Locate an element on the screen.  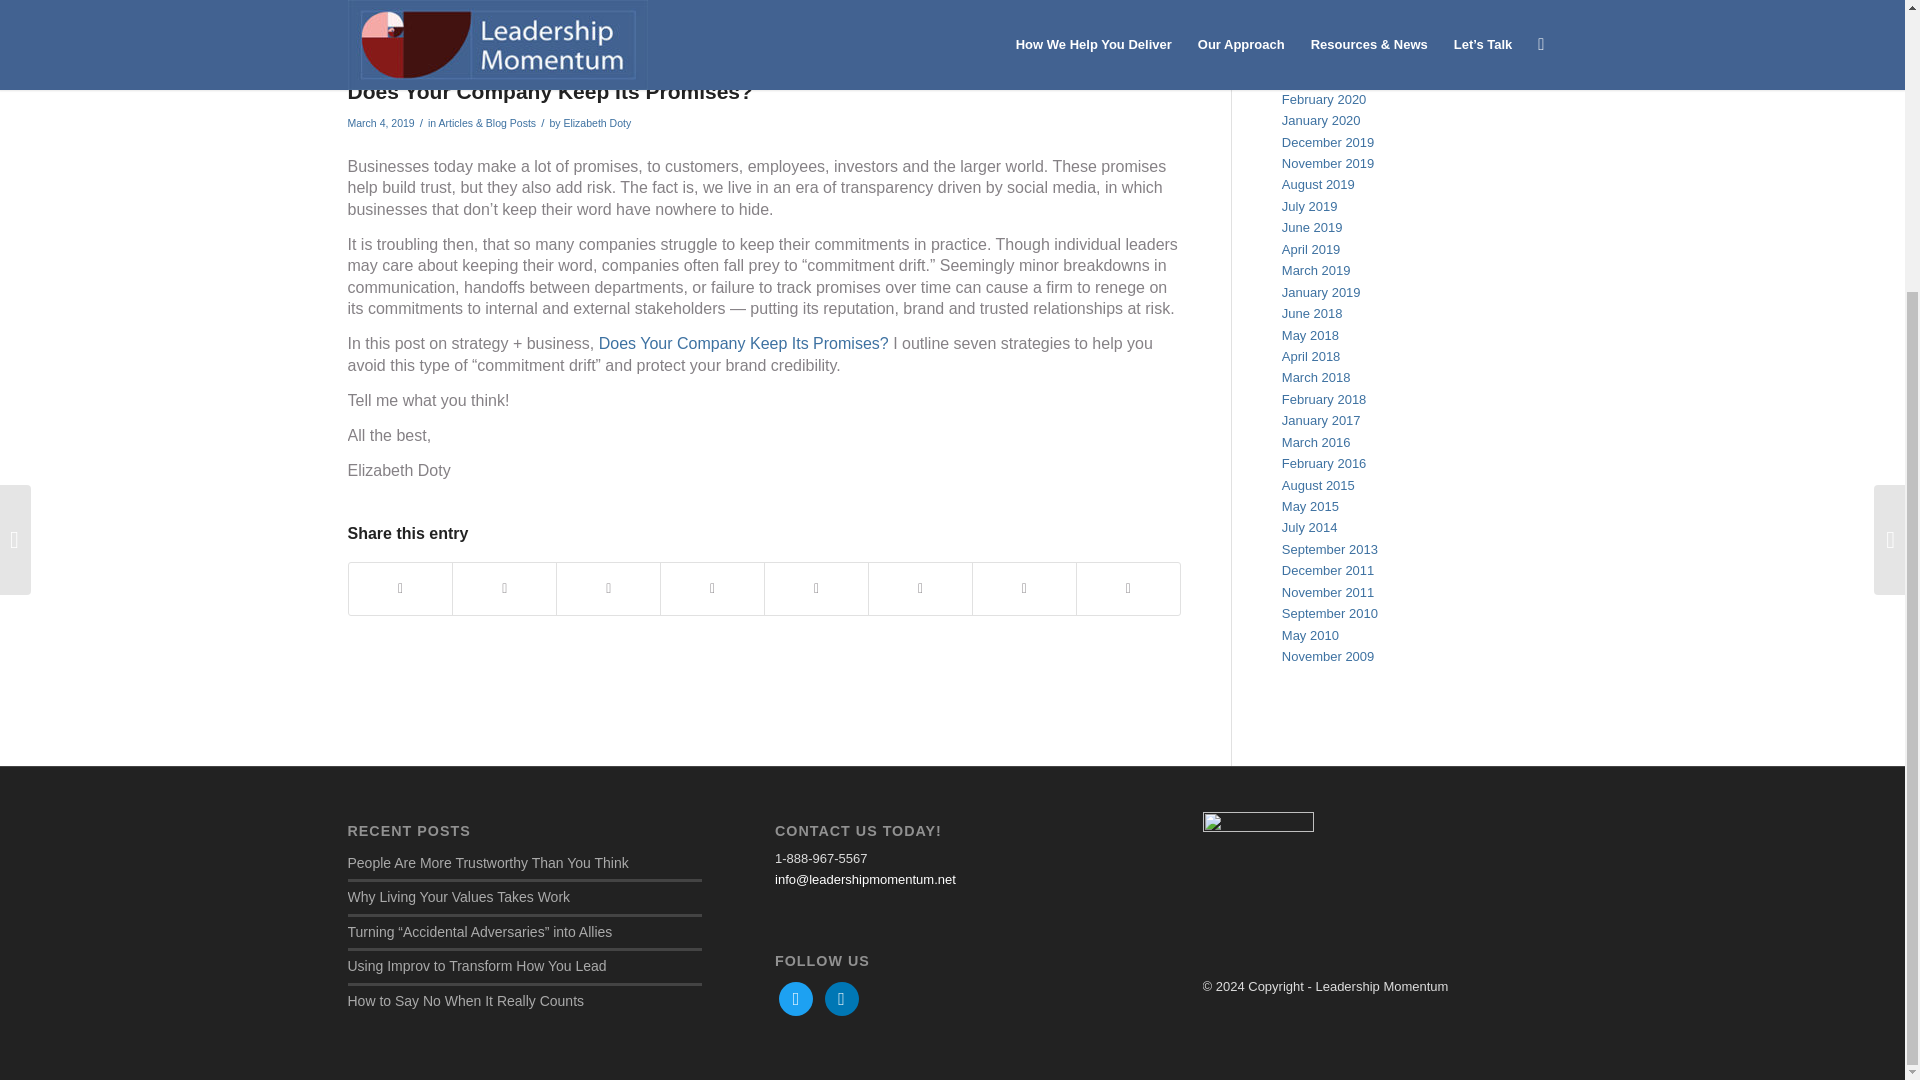
January 2020 is located at coordinates (1322, 120).